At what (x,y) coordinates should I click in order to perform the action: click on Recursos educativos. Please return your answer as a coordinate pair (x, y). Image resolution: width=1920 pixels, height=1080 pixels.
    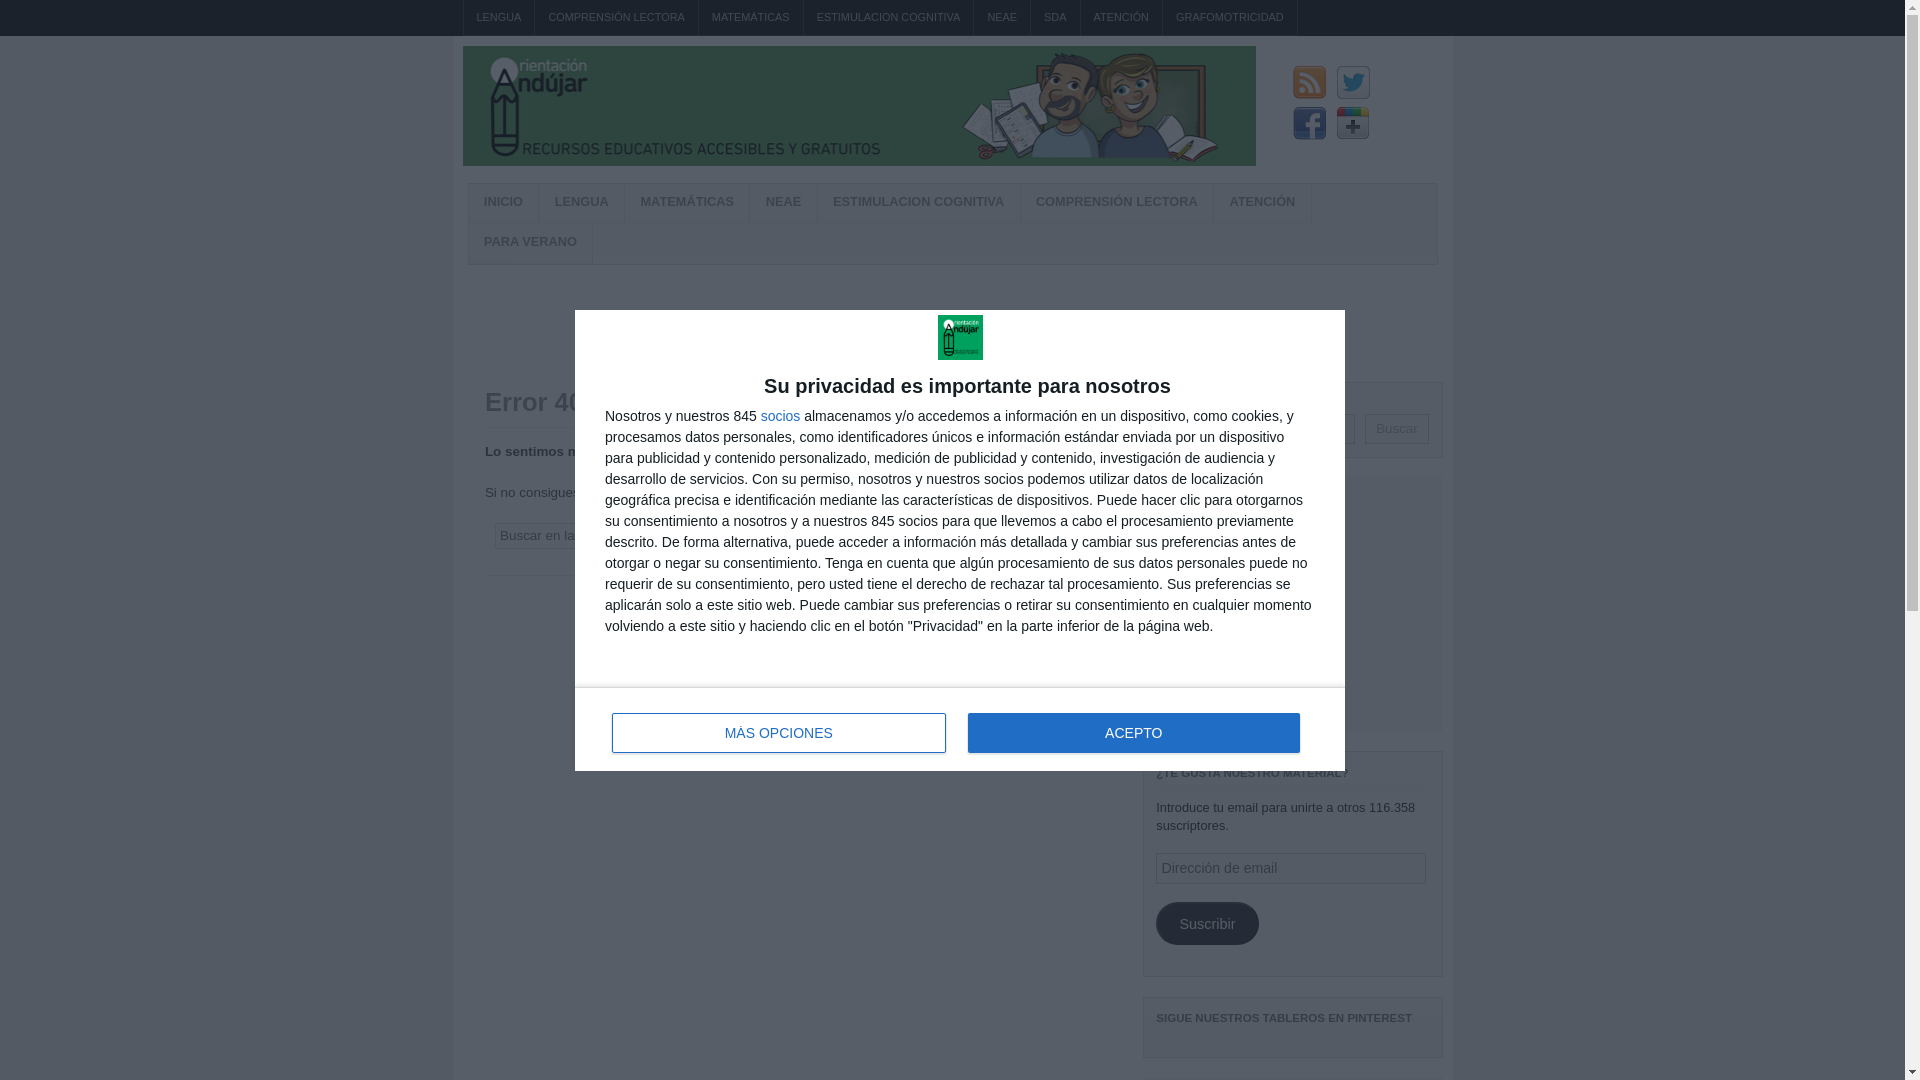
    Looking at the image, I should click on (858, 161).